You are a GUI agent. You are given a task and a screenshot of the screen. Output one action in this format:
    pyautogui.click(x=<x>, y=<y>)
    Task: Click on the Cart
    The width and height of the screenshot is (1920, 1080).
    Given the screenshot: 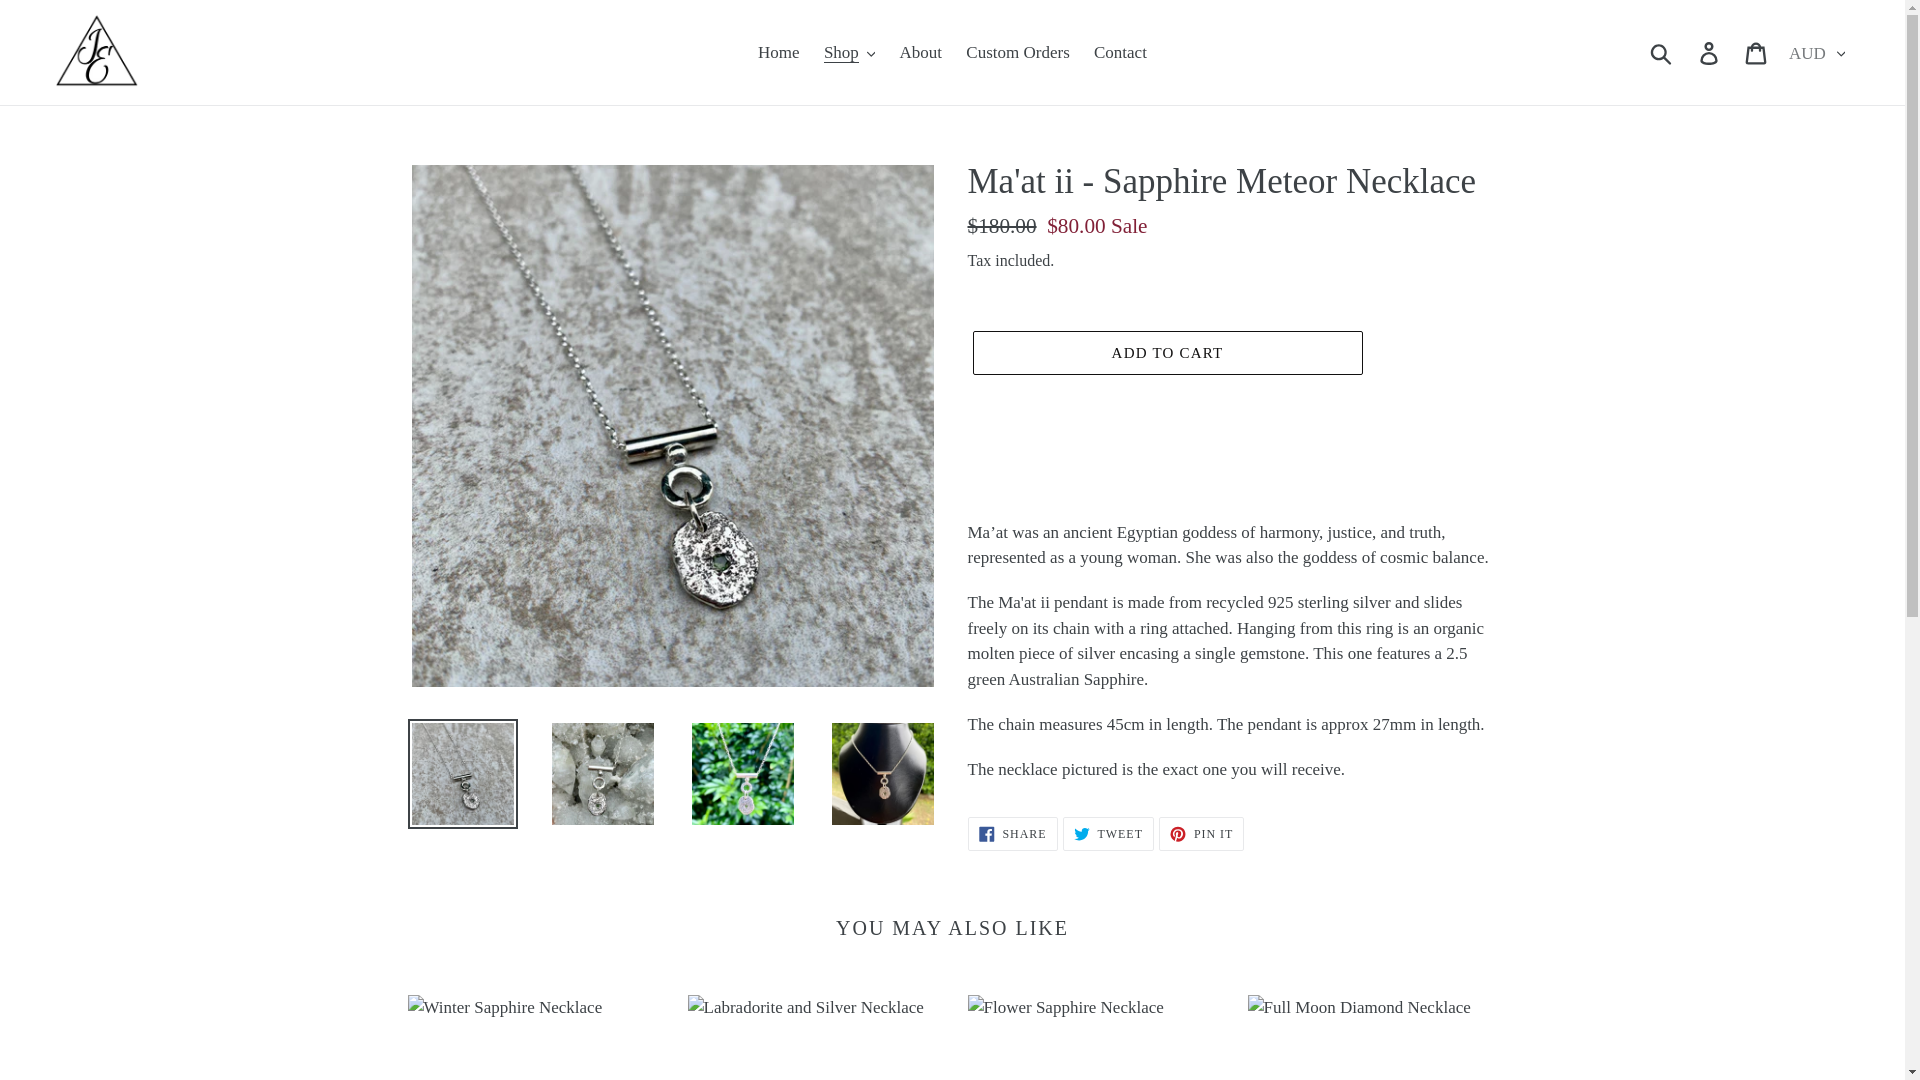 What is the action you would take?
    pyautogui.click(x=1757, y=52)
    